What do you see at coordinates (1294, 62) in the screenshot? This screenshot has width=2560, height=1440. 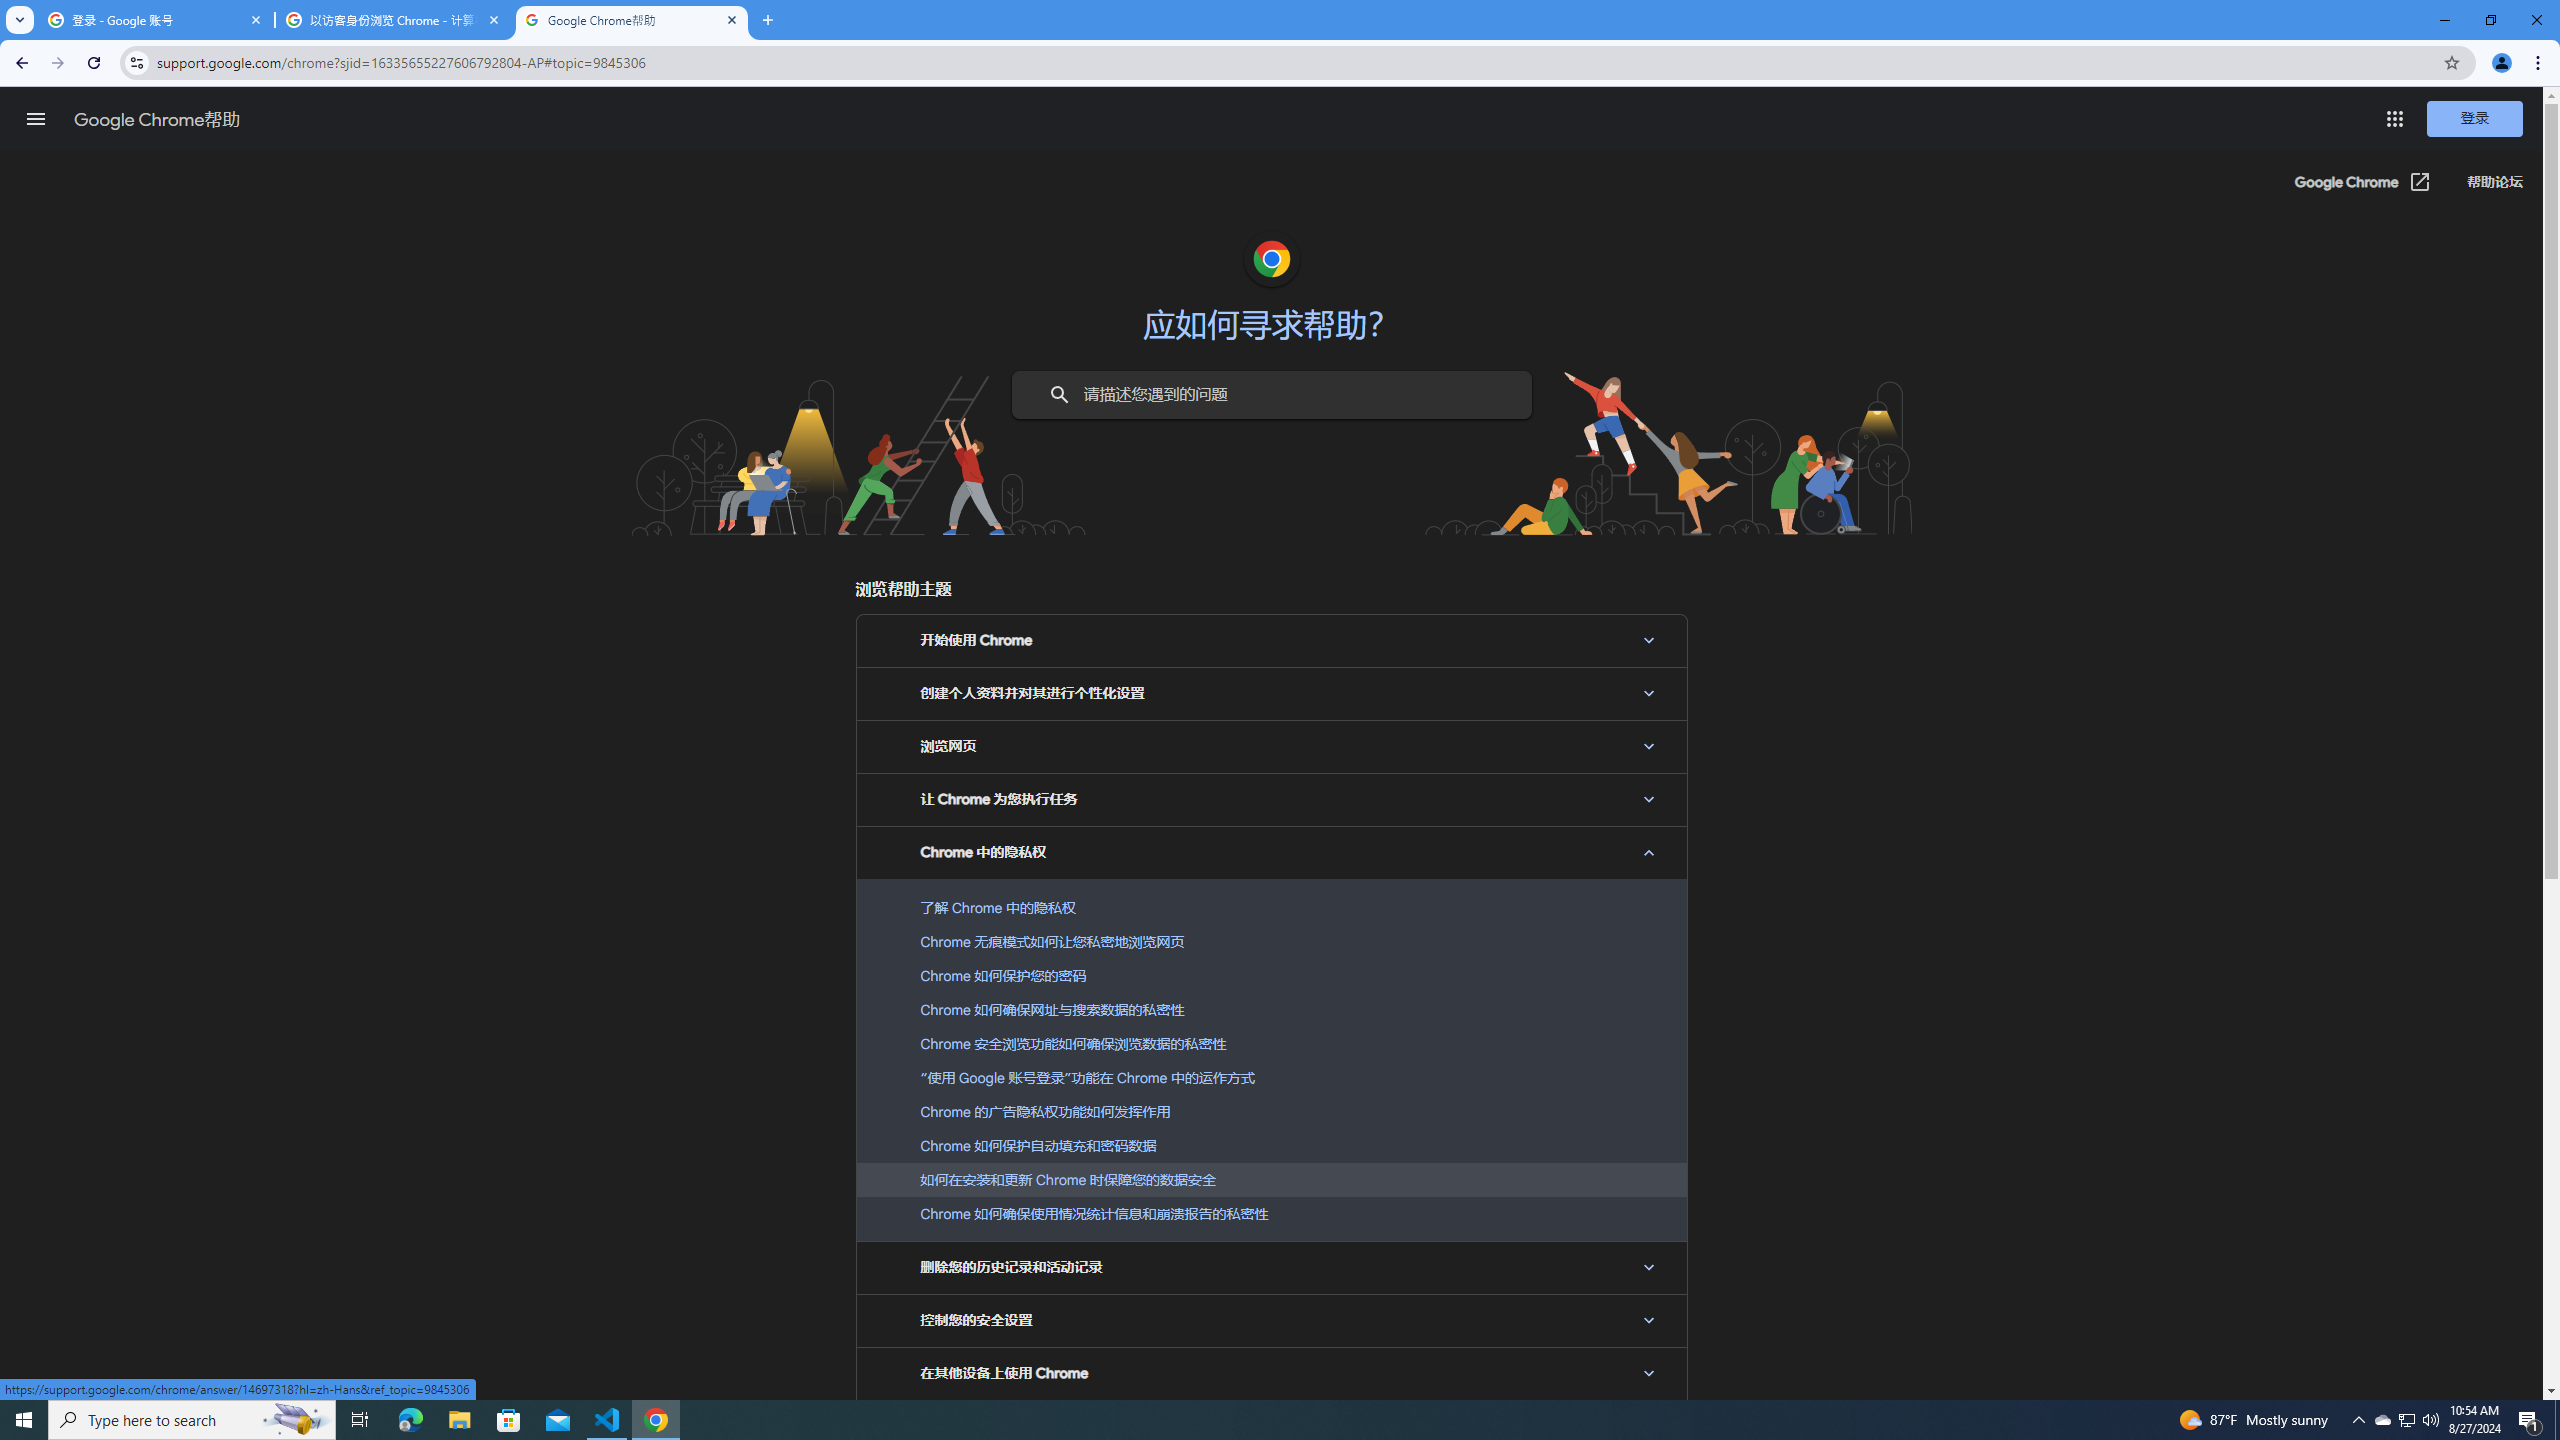 I see `Address and search bar` at bounding box center [1294, 62].